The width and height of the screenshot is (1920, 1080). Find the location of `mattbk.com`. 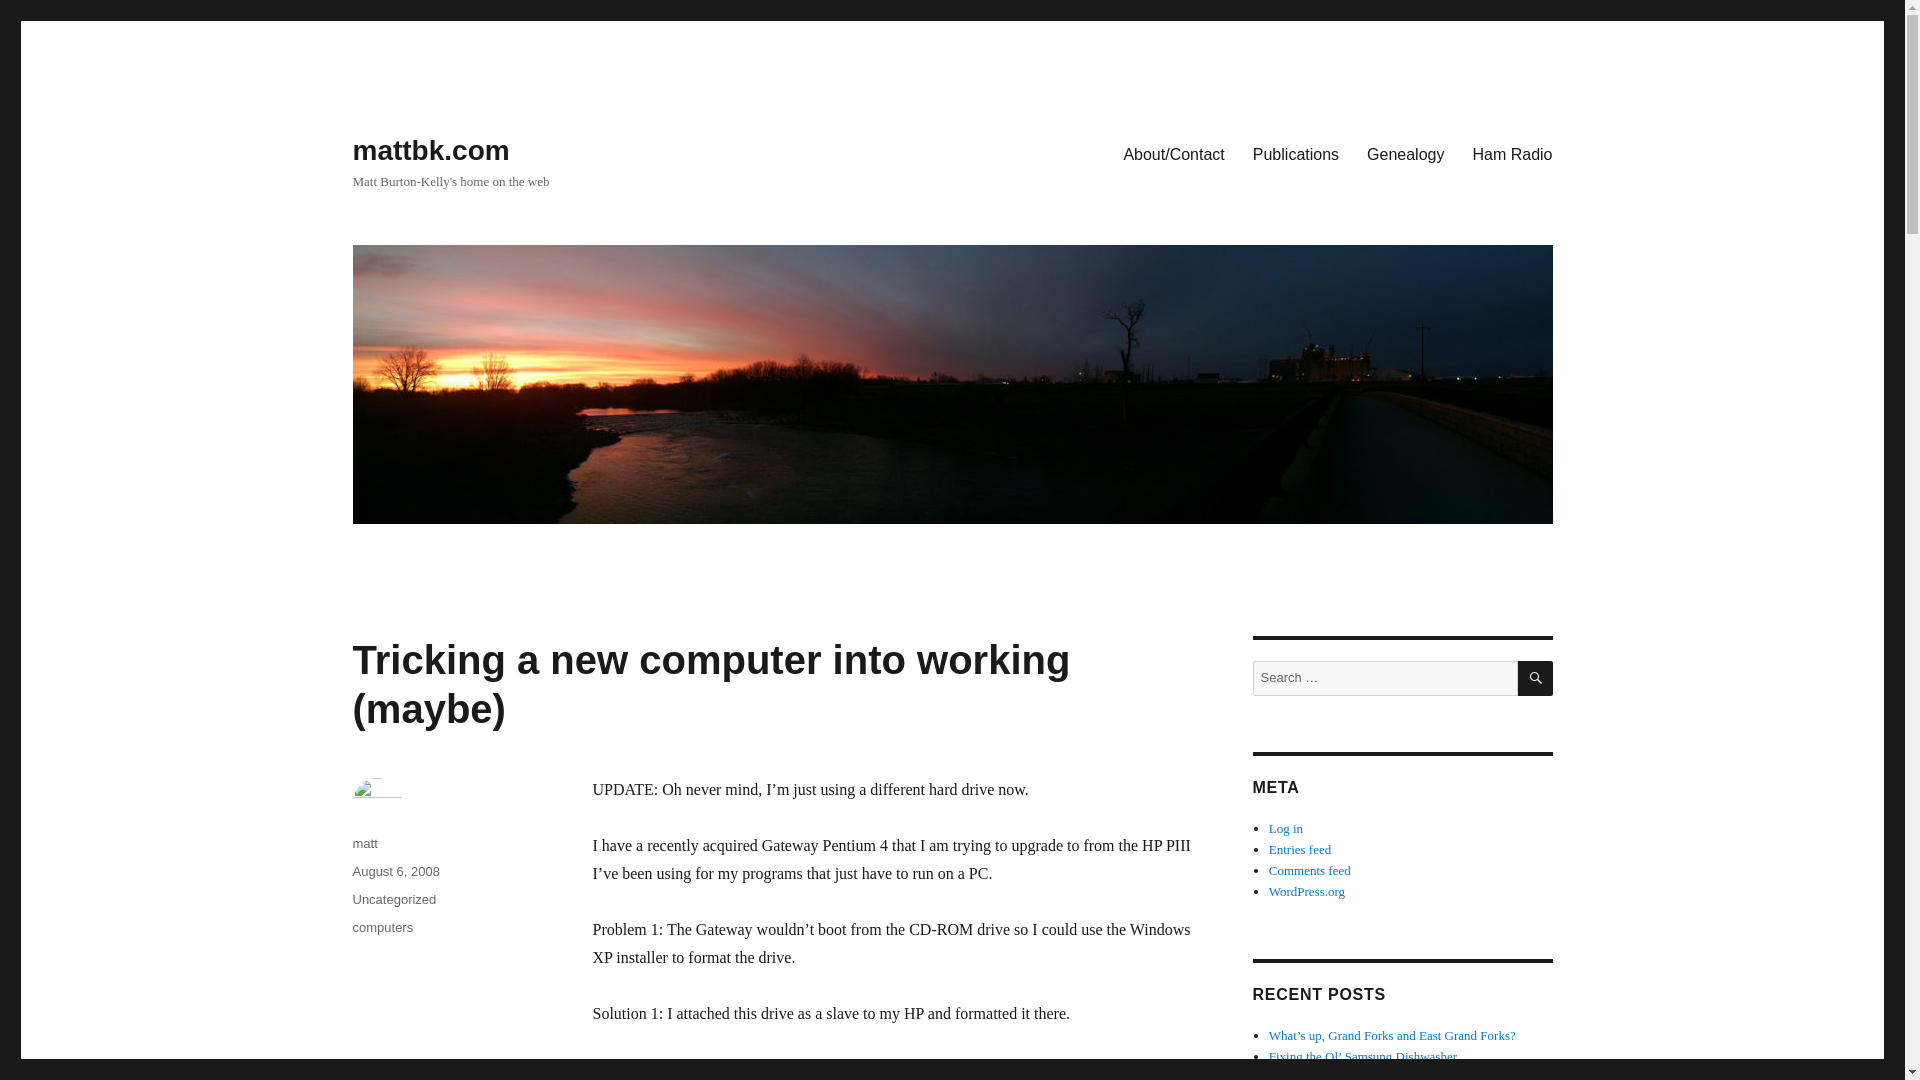

mattbk.com is located at coordinates (430, 150).